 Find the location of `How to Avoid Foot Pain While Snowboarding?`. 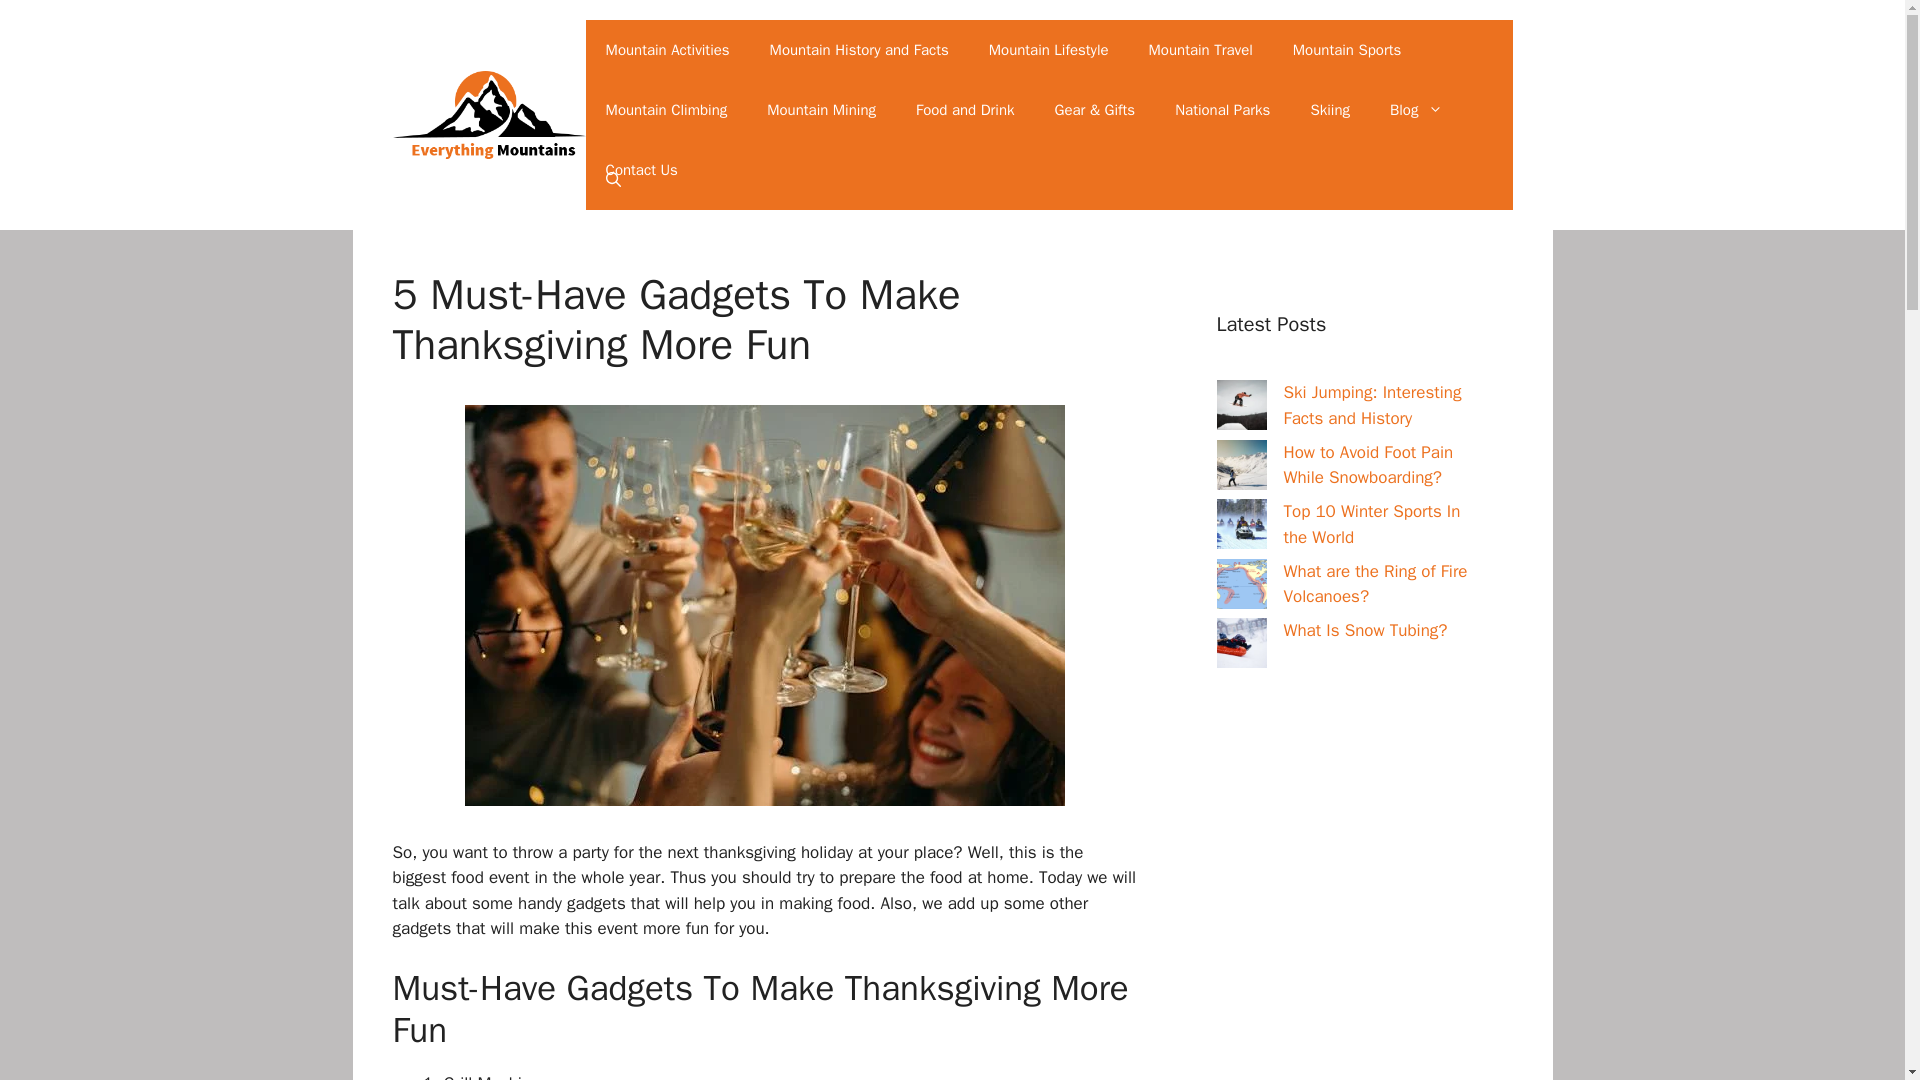

How to Avoid Foot Pain While Snowboarding? is located at coordinates (1368, 465).